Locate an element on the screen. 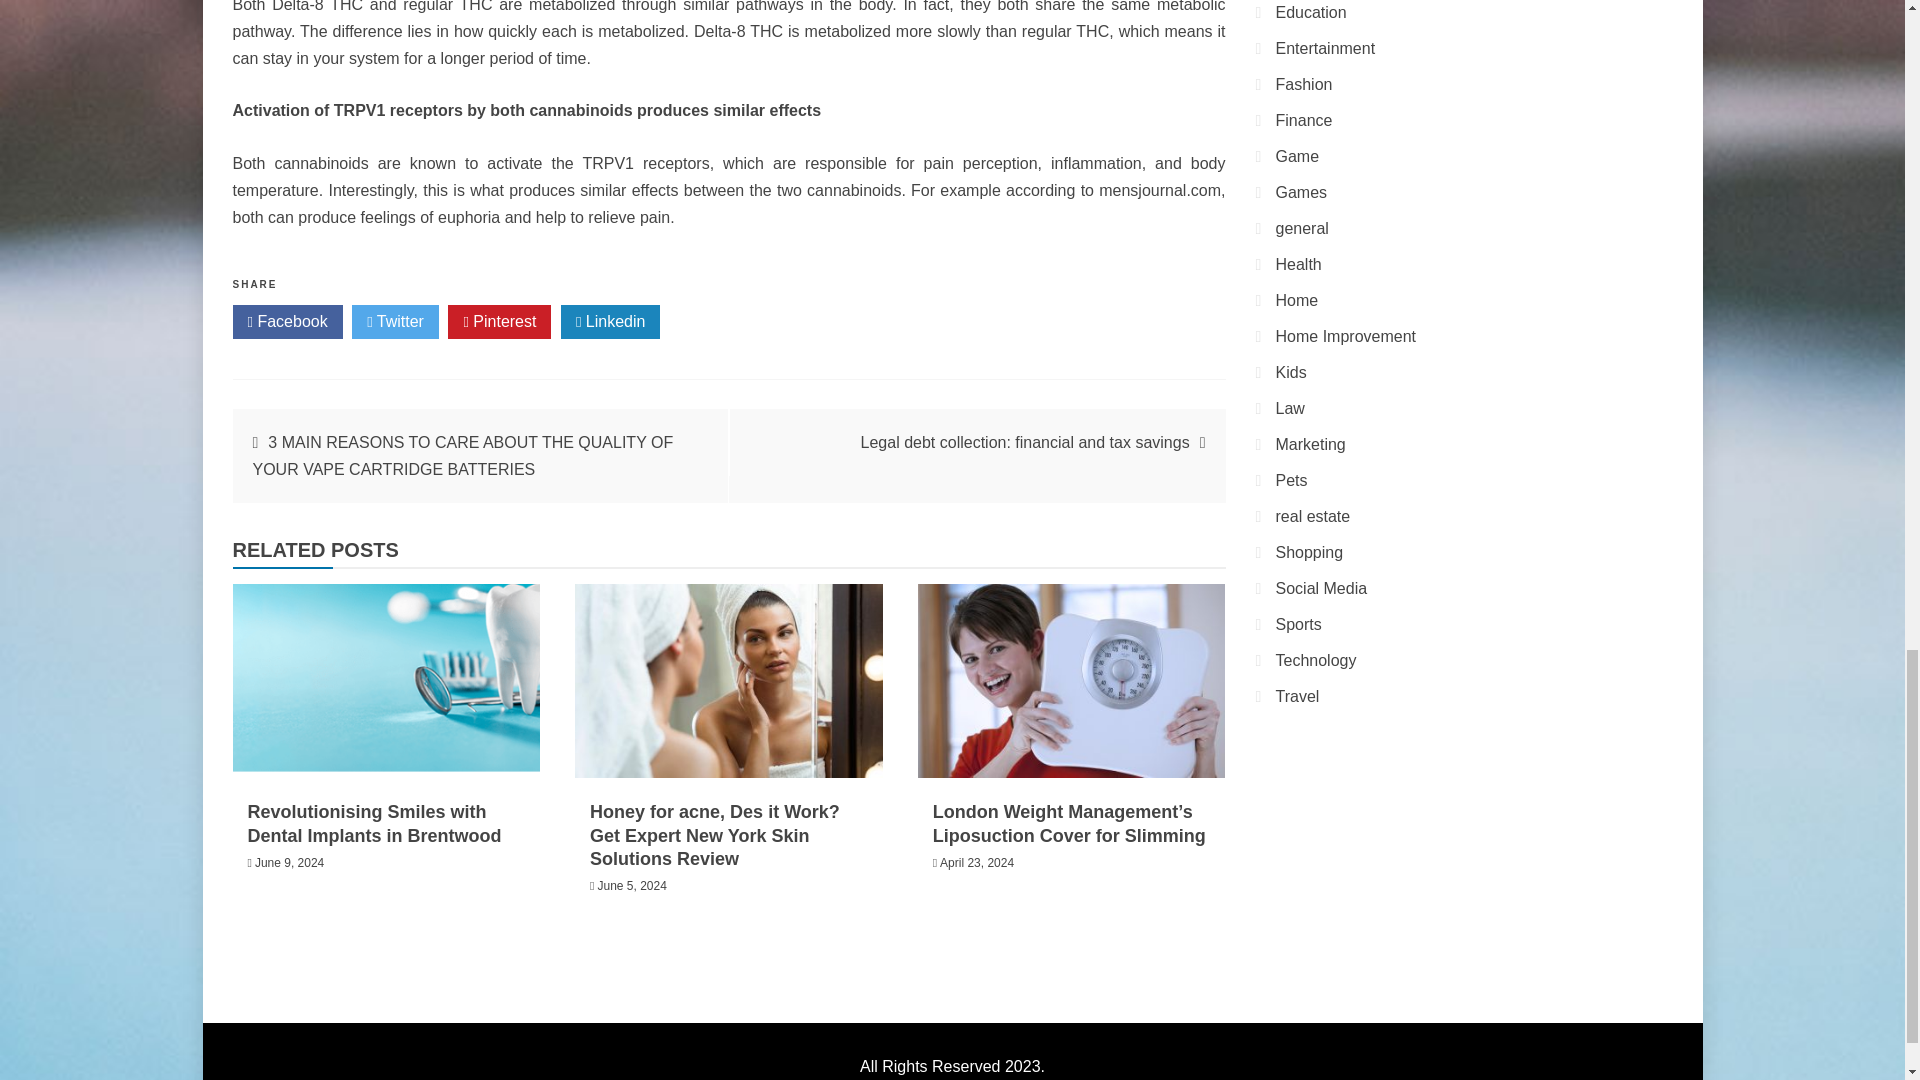 The image size is (1920, 1080). June 5, 2024 is located at coordinates (632, 886).